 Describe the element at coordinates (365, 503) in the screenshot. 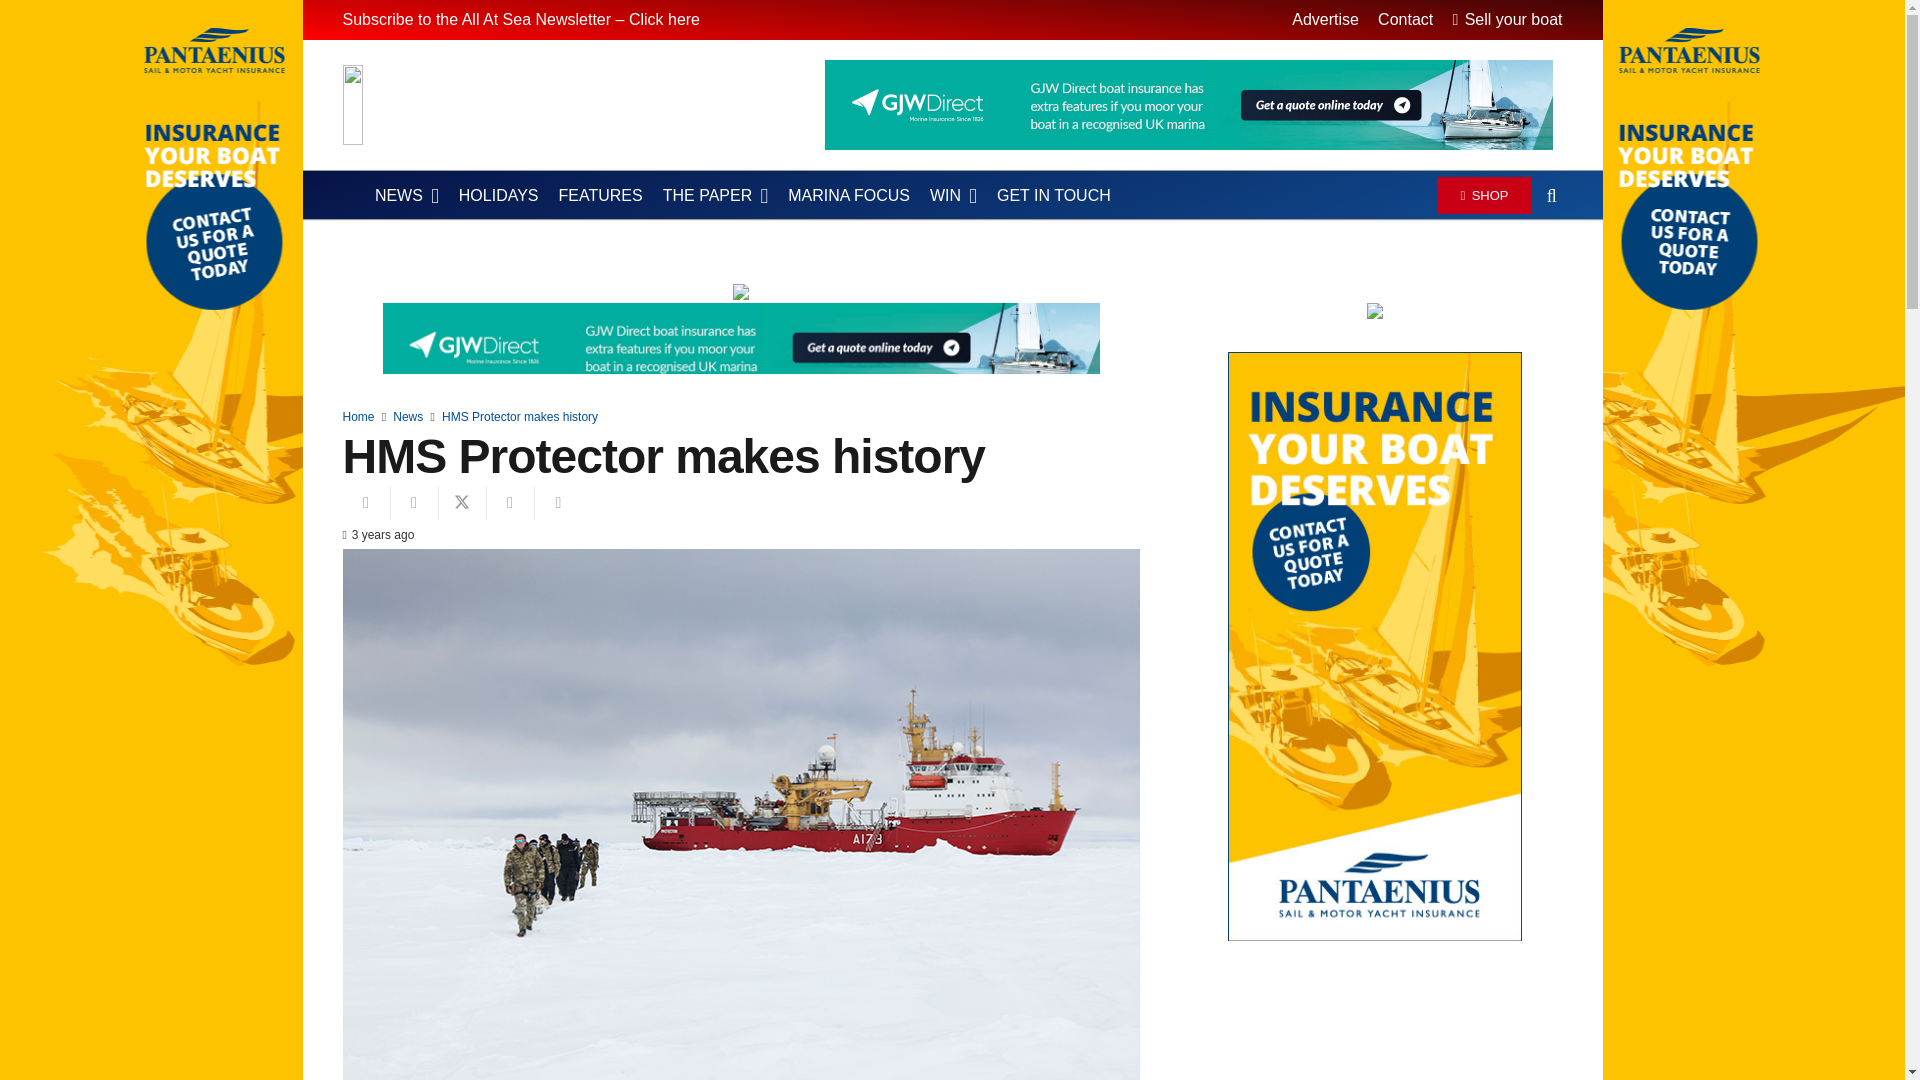

I see `Email this` at that location.